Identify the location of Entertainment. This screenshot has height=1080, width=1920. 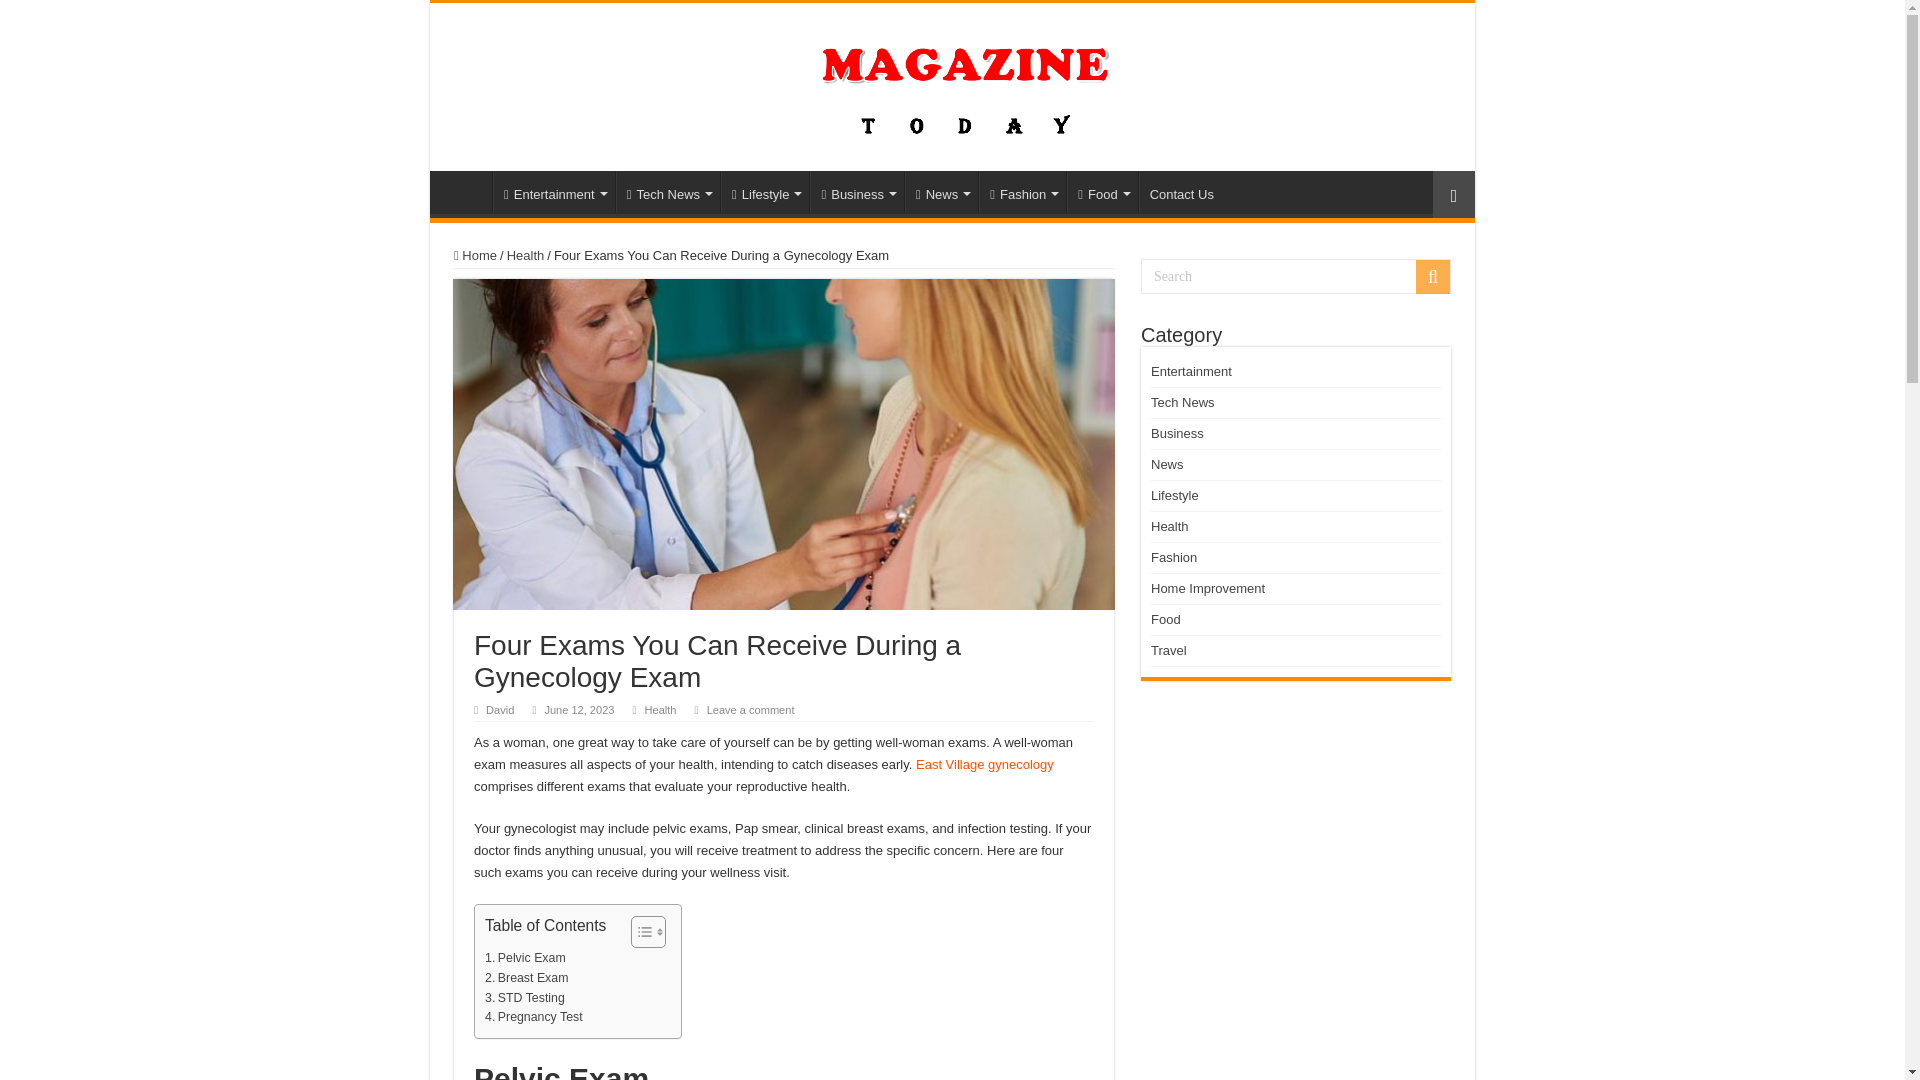
(554, 191).